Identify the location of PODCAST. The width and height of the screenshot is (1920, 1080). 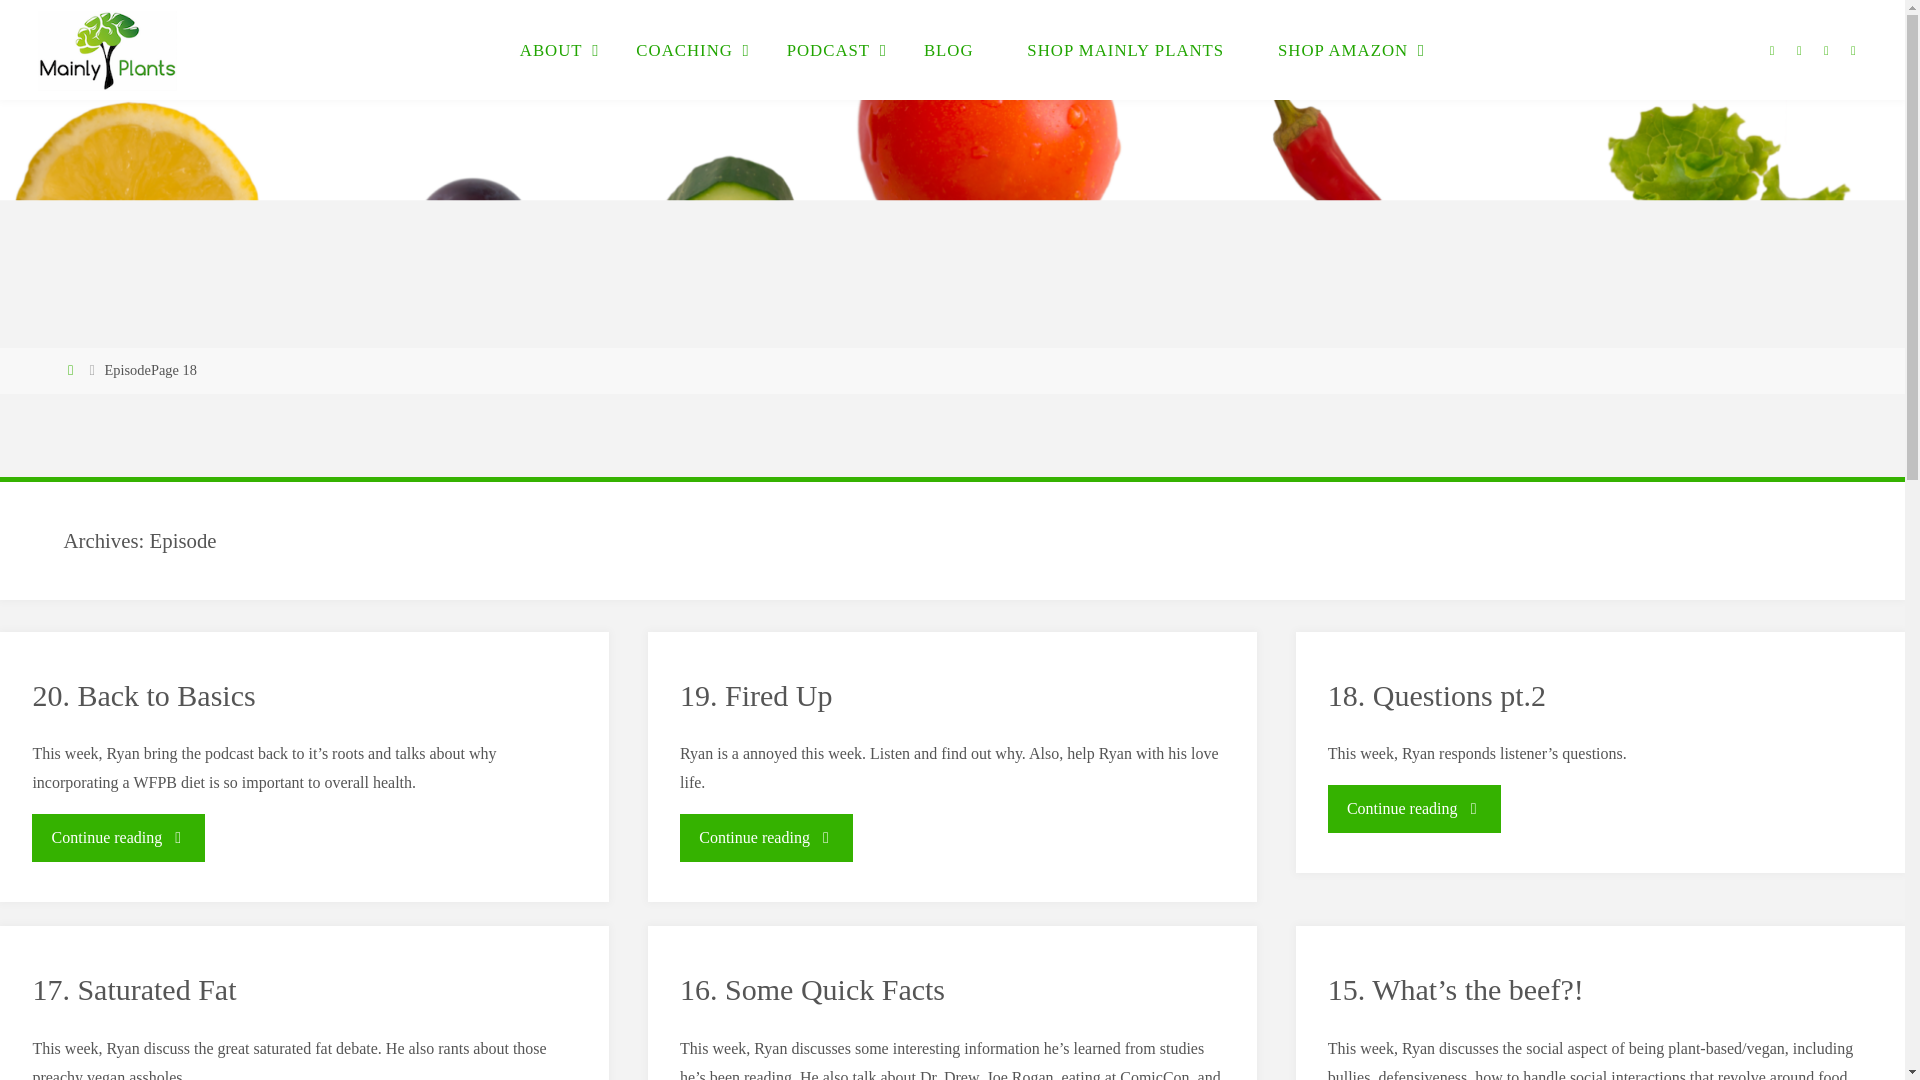
(828, 50).